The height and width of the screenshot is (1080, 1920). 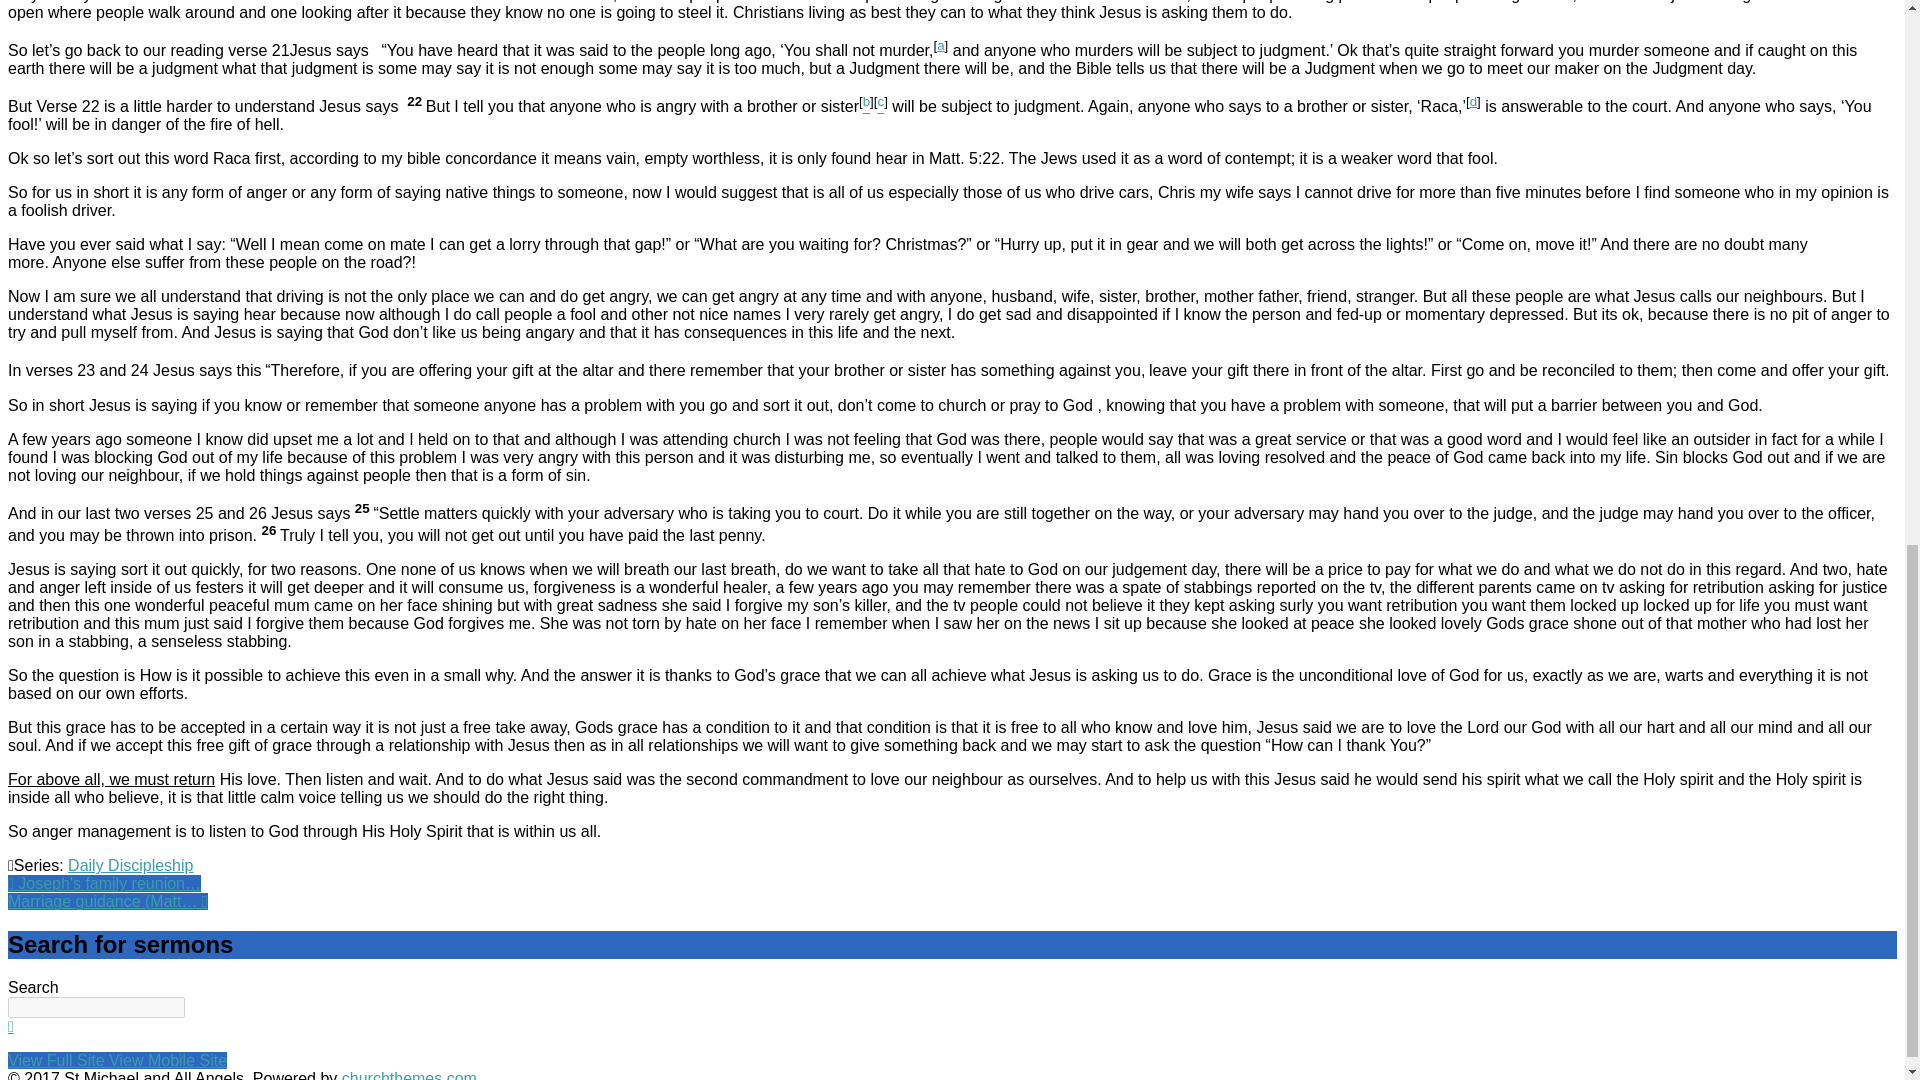 What do you see at coordinates (58, 1060) in the screenshot?
I see `View Full Site` at bounding box center [58, 1060].